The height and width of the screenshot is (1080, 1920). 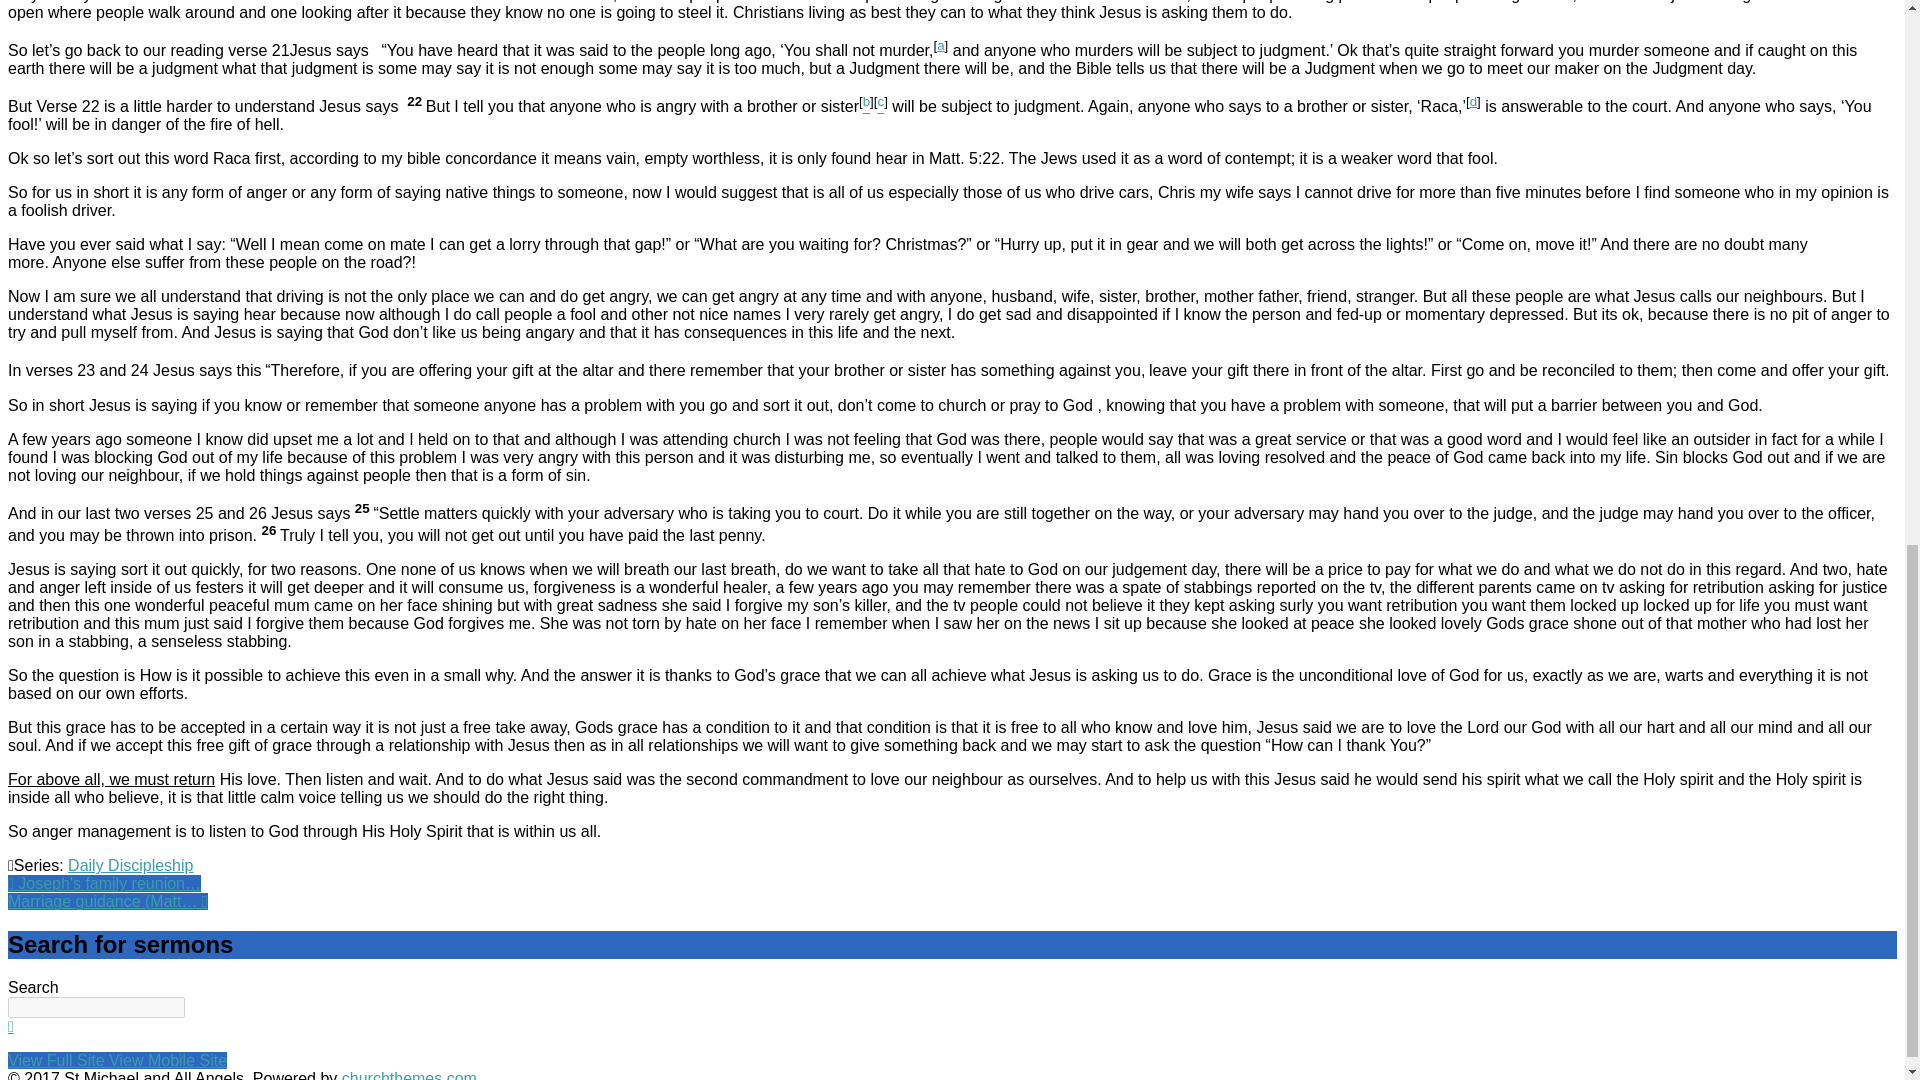 What do you see at coordinates (58, 1060) in the screenshot?
I see `View Full Site` at bounding box center [58, 1060].